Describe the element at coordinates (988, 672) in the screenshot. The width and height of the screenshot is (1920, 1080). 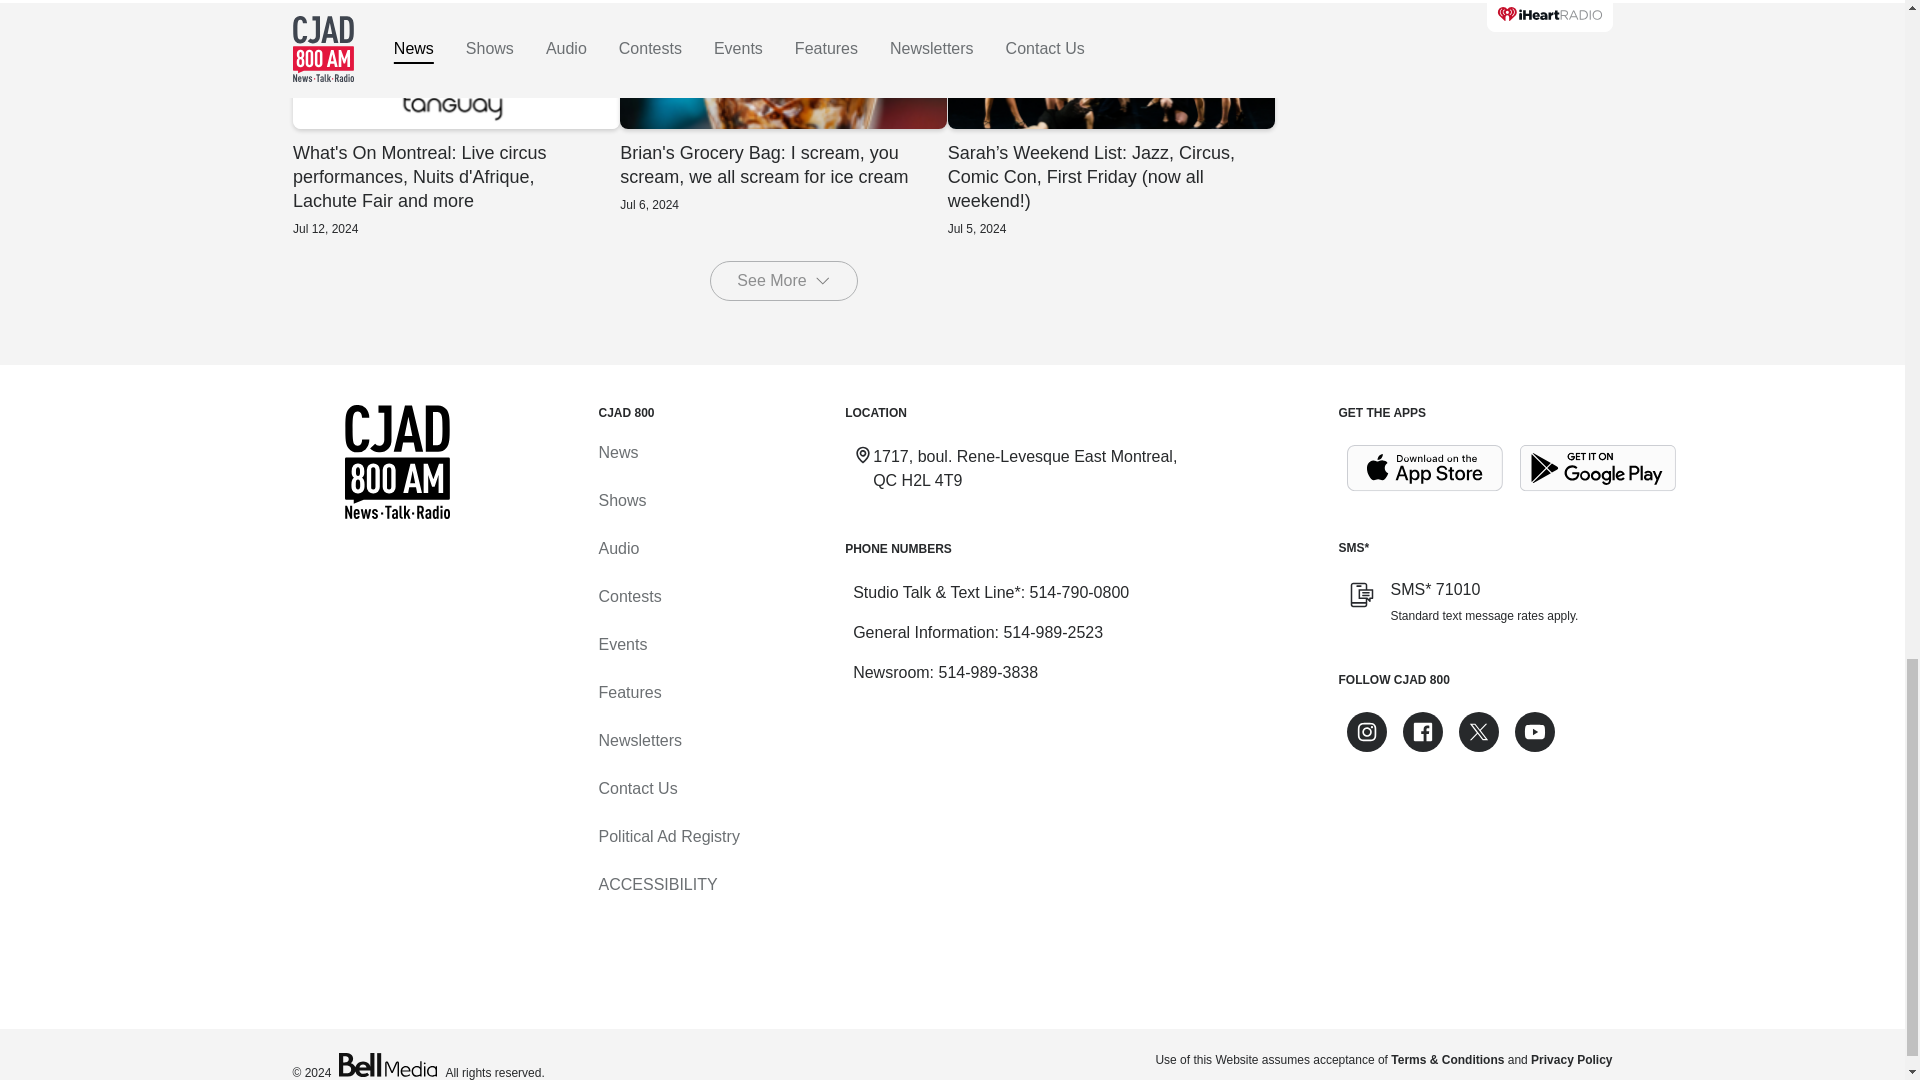
I see `514-989-3838` at that location.